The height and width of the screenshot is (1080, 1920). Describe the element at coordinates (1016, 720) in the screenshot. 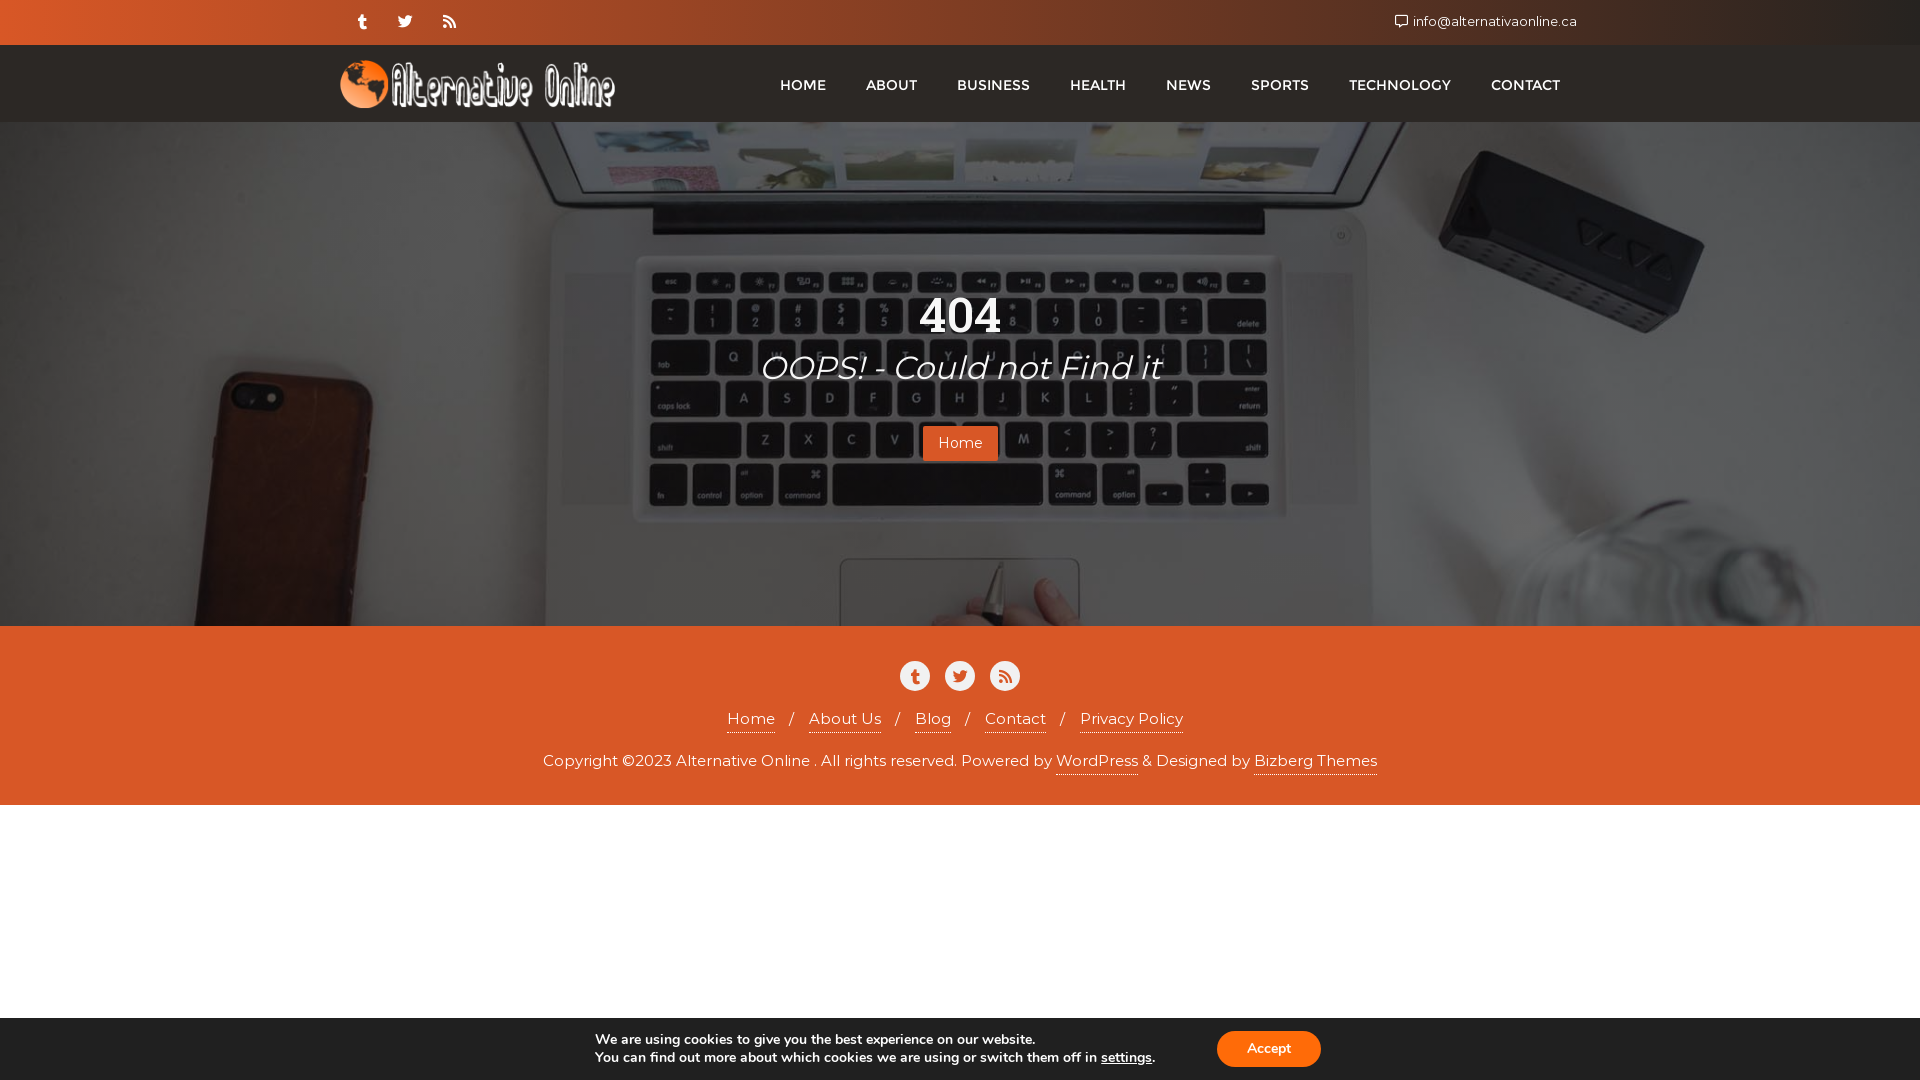

I see `Contact` at that location.